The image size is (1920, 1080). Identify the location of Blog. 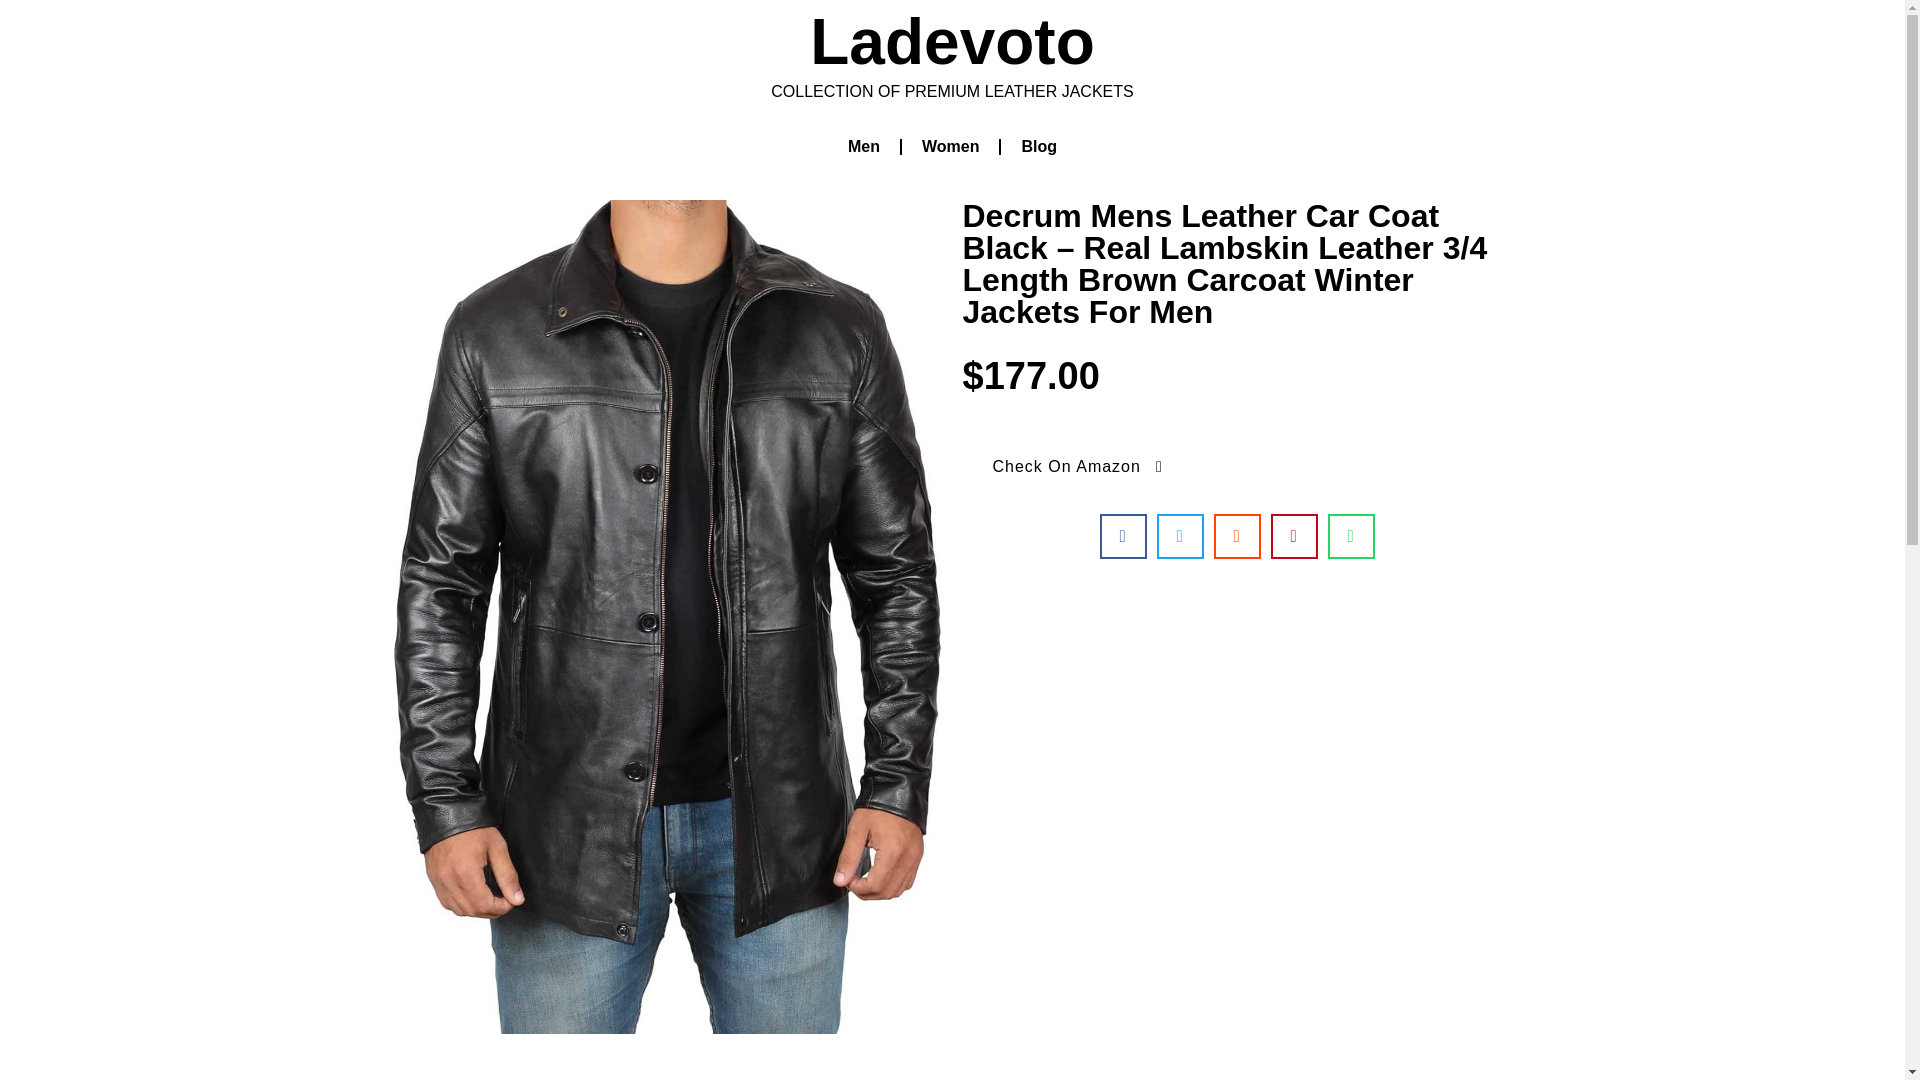
(1038, 146).